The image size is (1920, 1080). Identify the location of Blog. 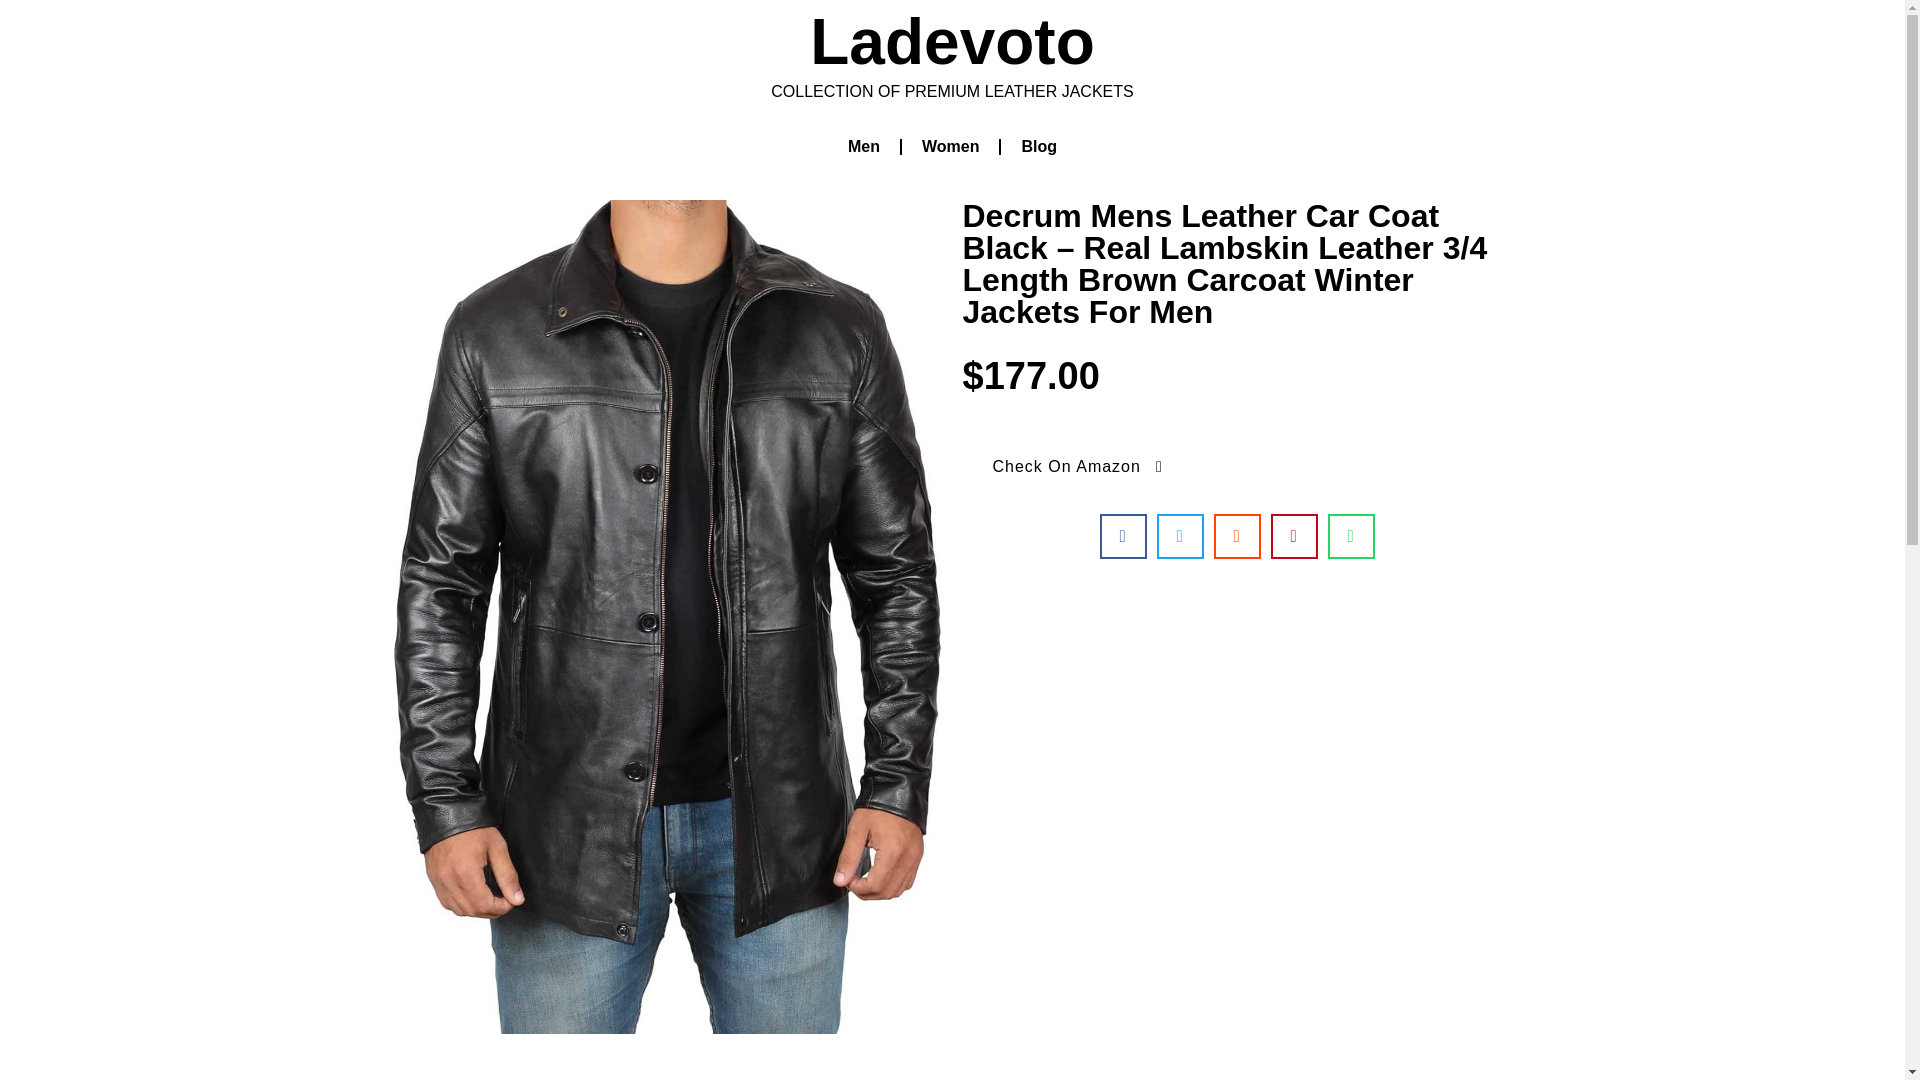
(1038, 146).